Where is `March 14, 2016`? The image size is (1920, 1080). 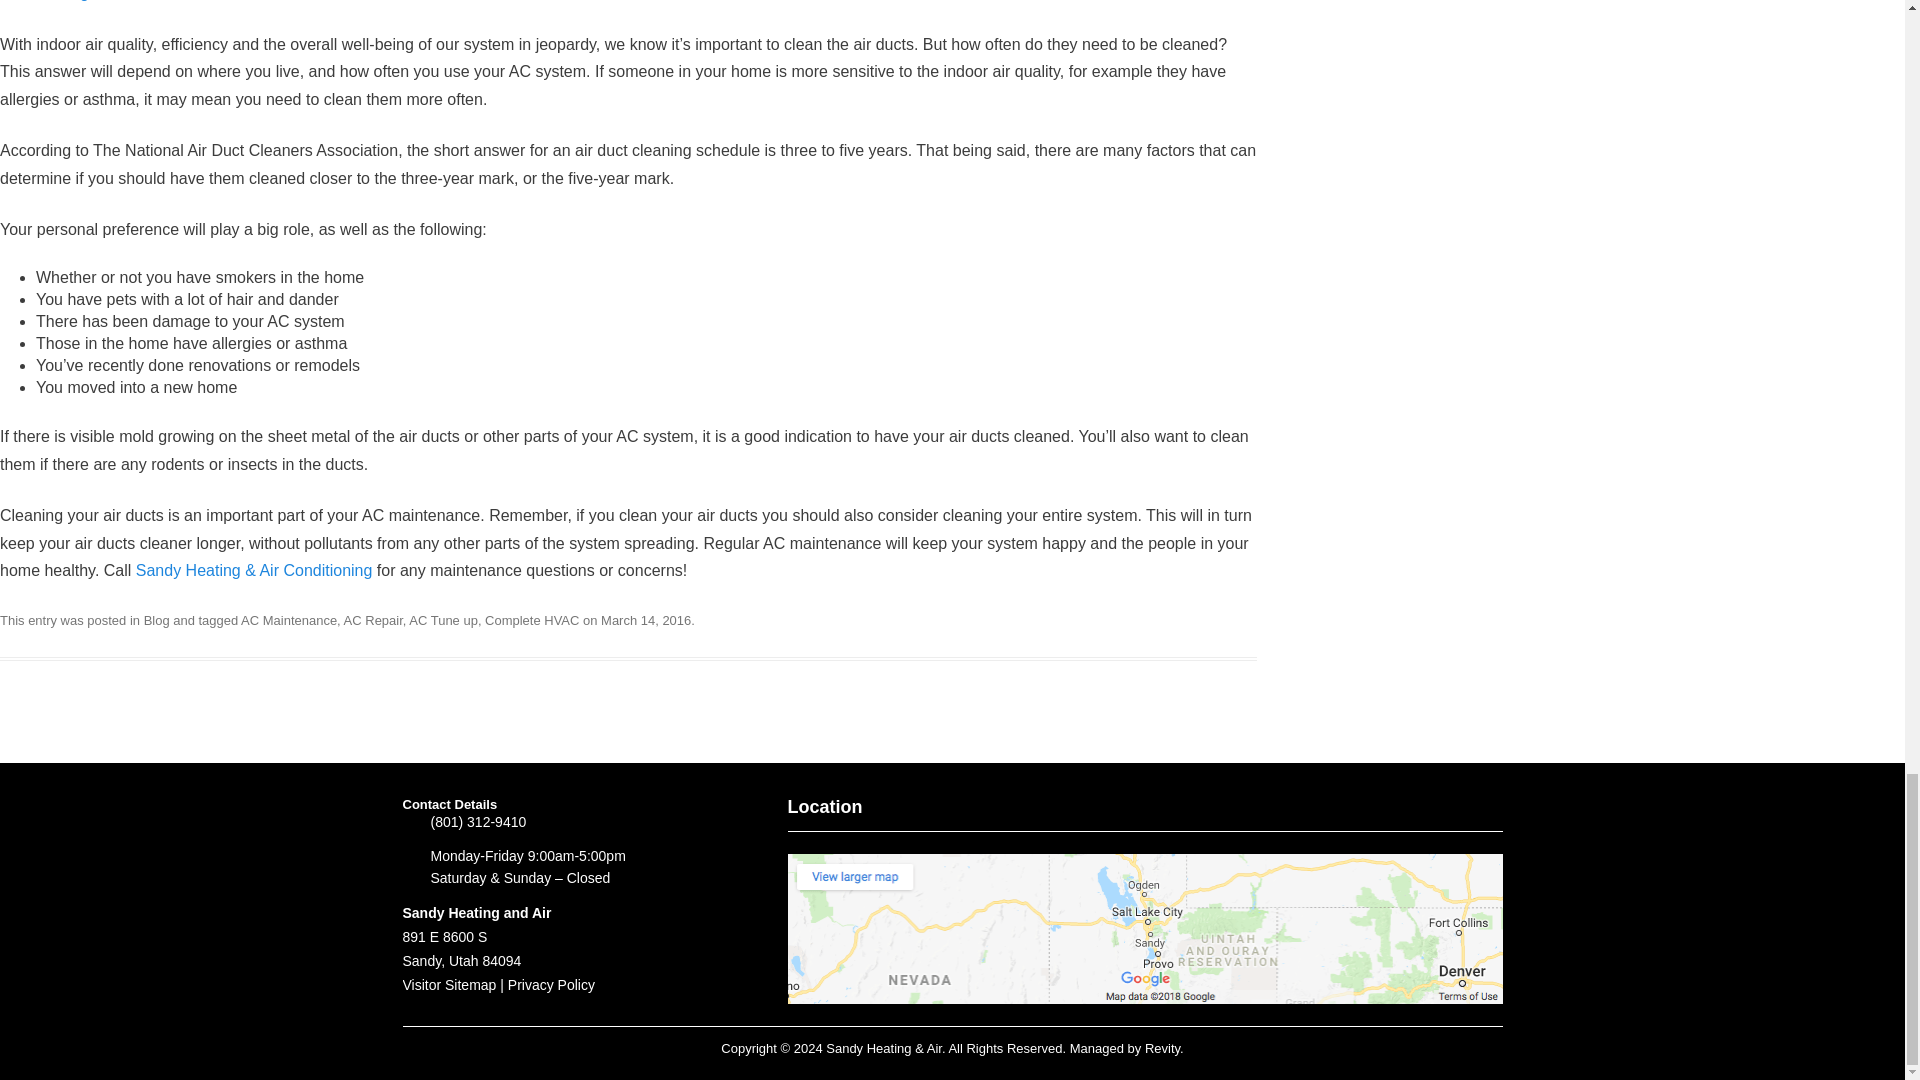
March 14, 2016 is located at coordinates (646, 620).